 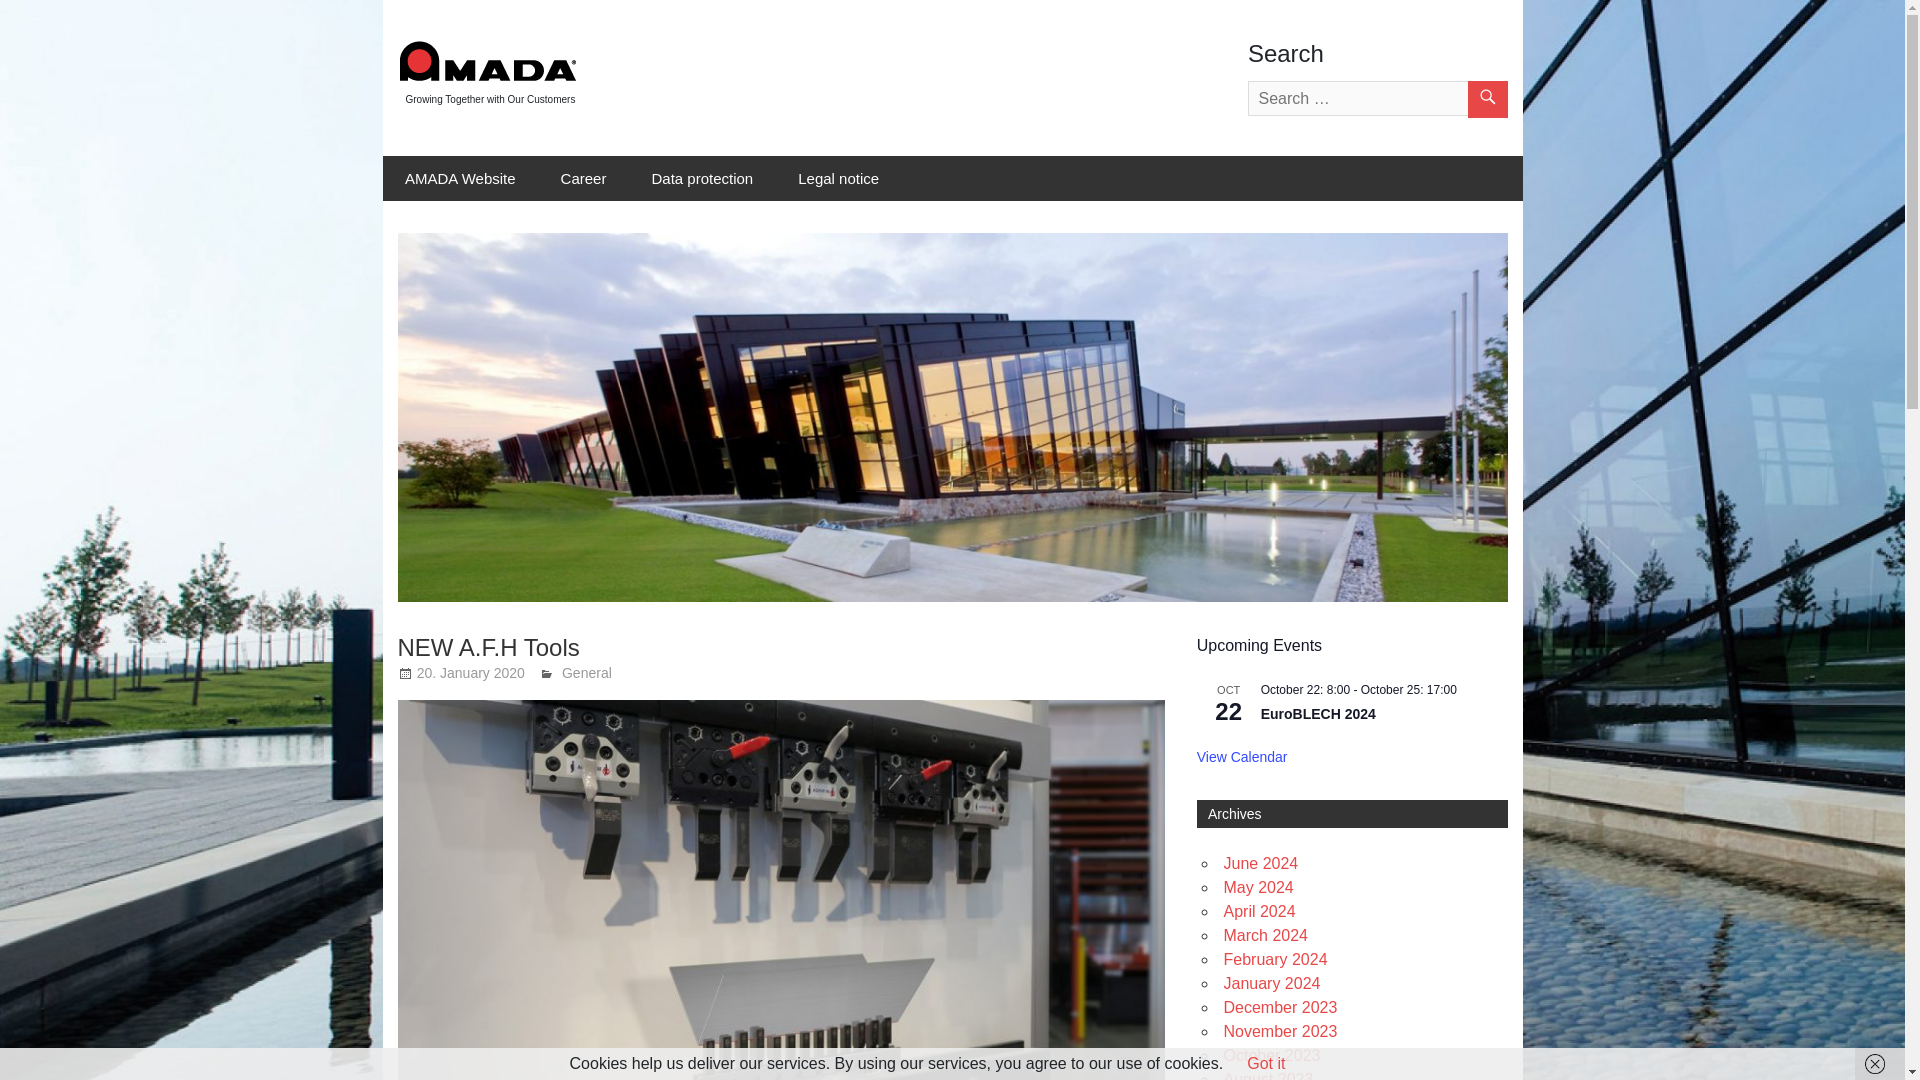 I want to click on December 2023, so click(x=1281, y=1008).